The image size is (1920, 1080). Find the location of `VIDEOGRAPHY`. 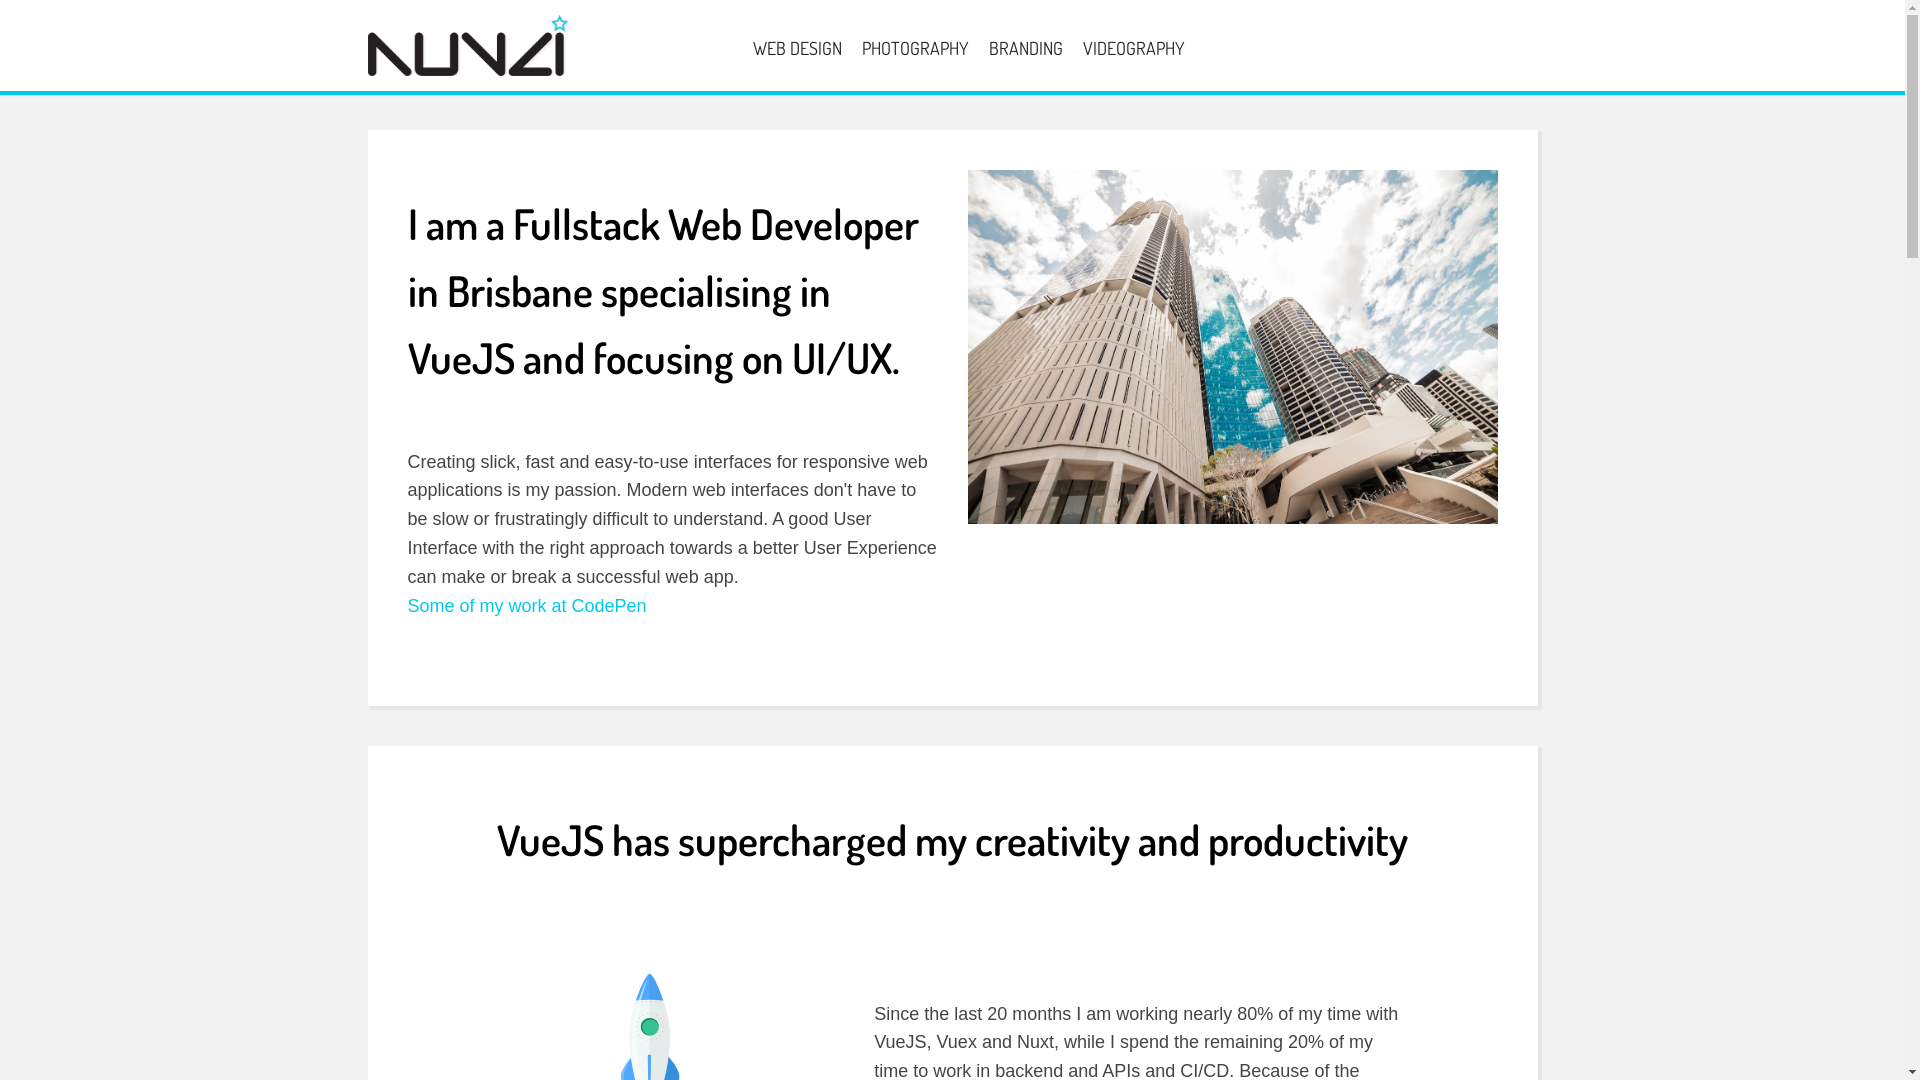

VIDEOGRAPHY is located at coordinates (1133, 48).